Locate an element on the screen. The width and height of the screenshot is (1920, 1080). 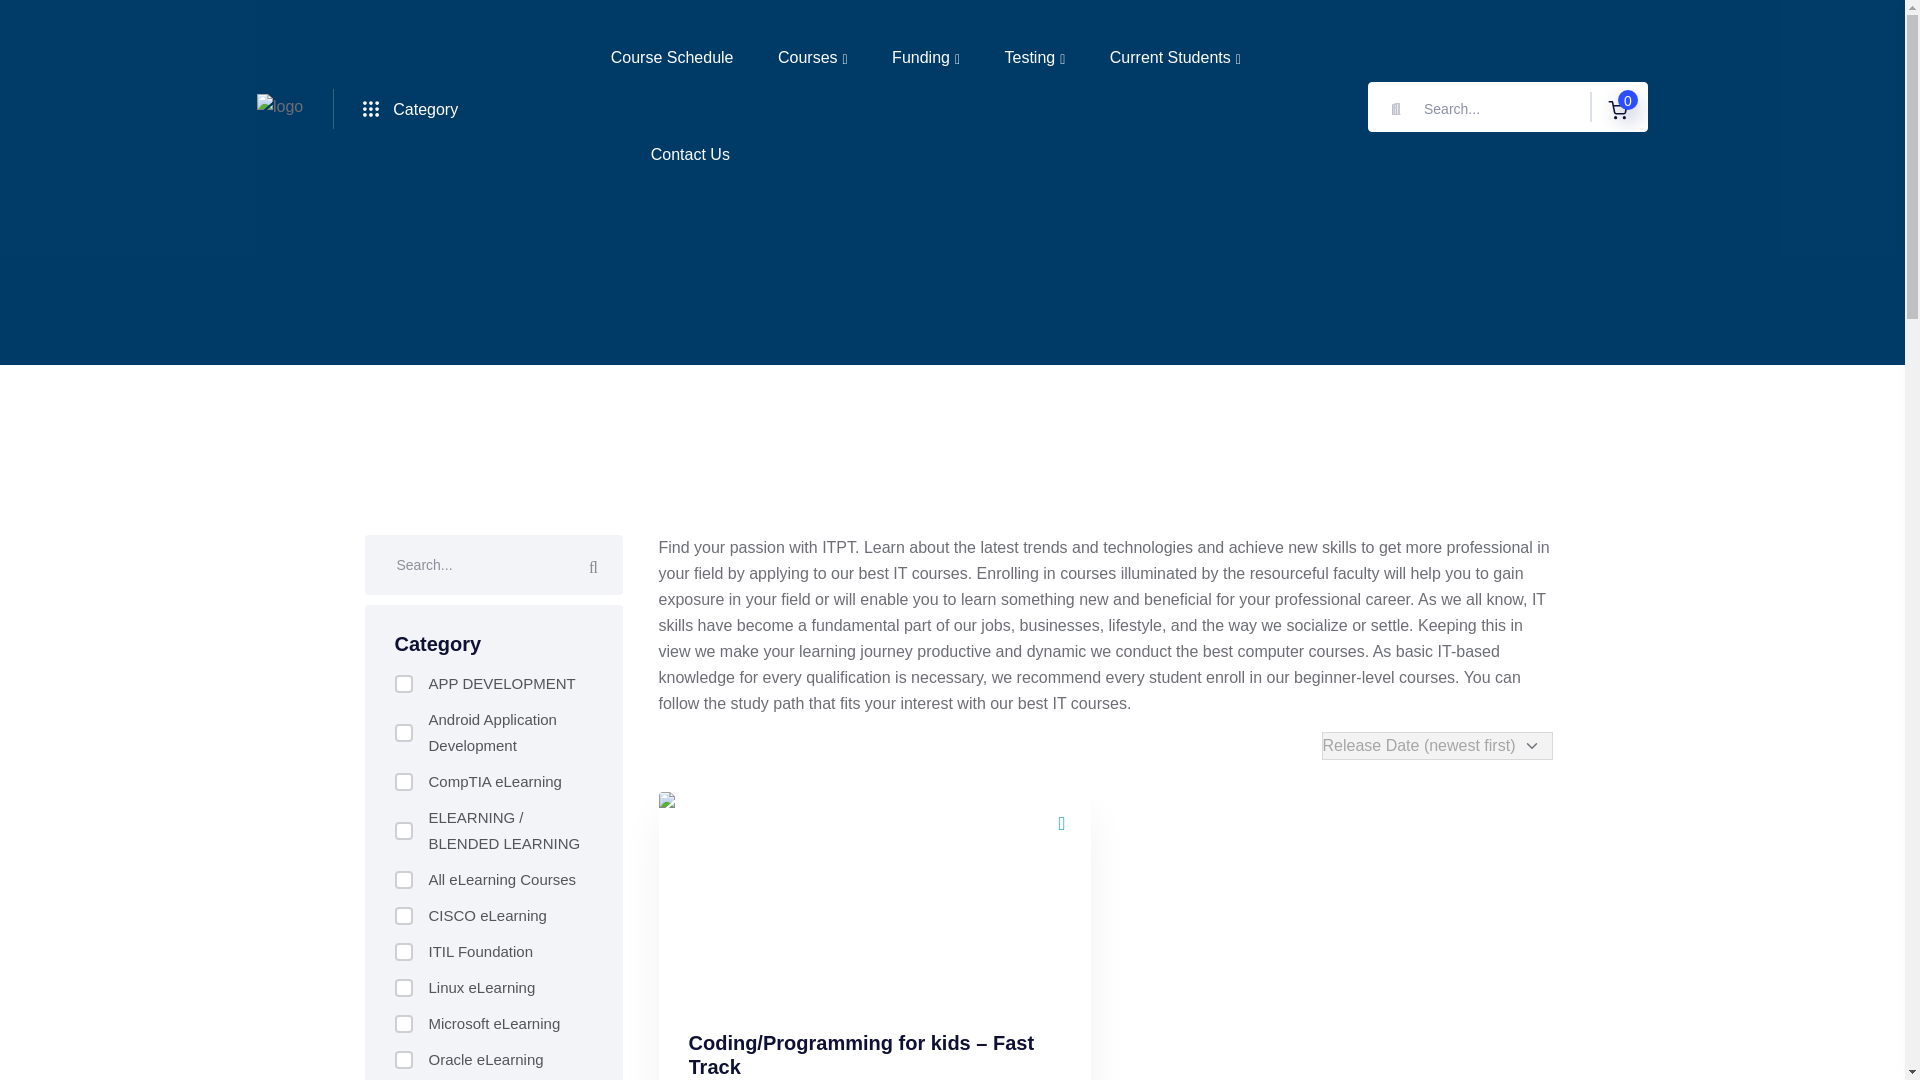
432 is located at coordinates (402, 952).